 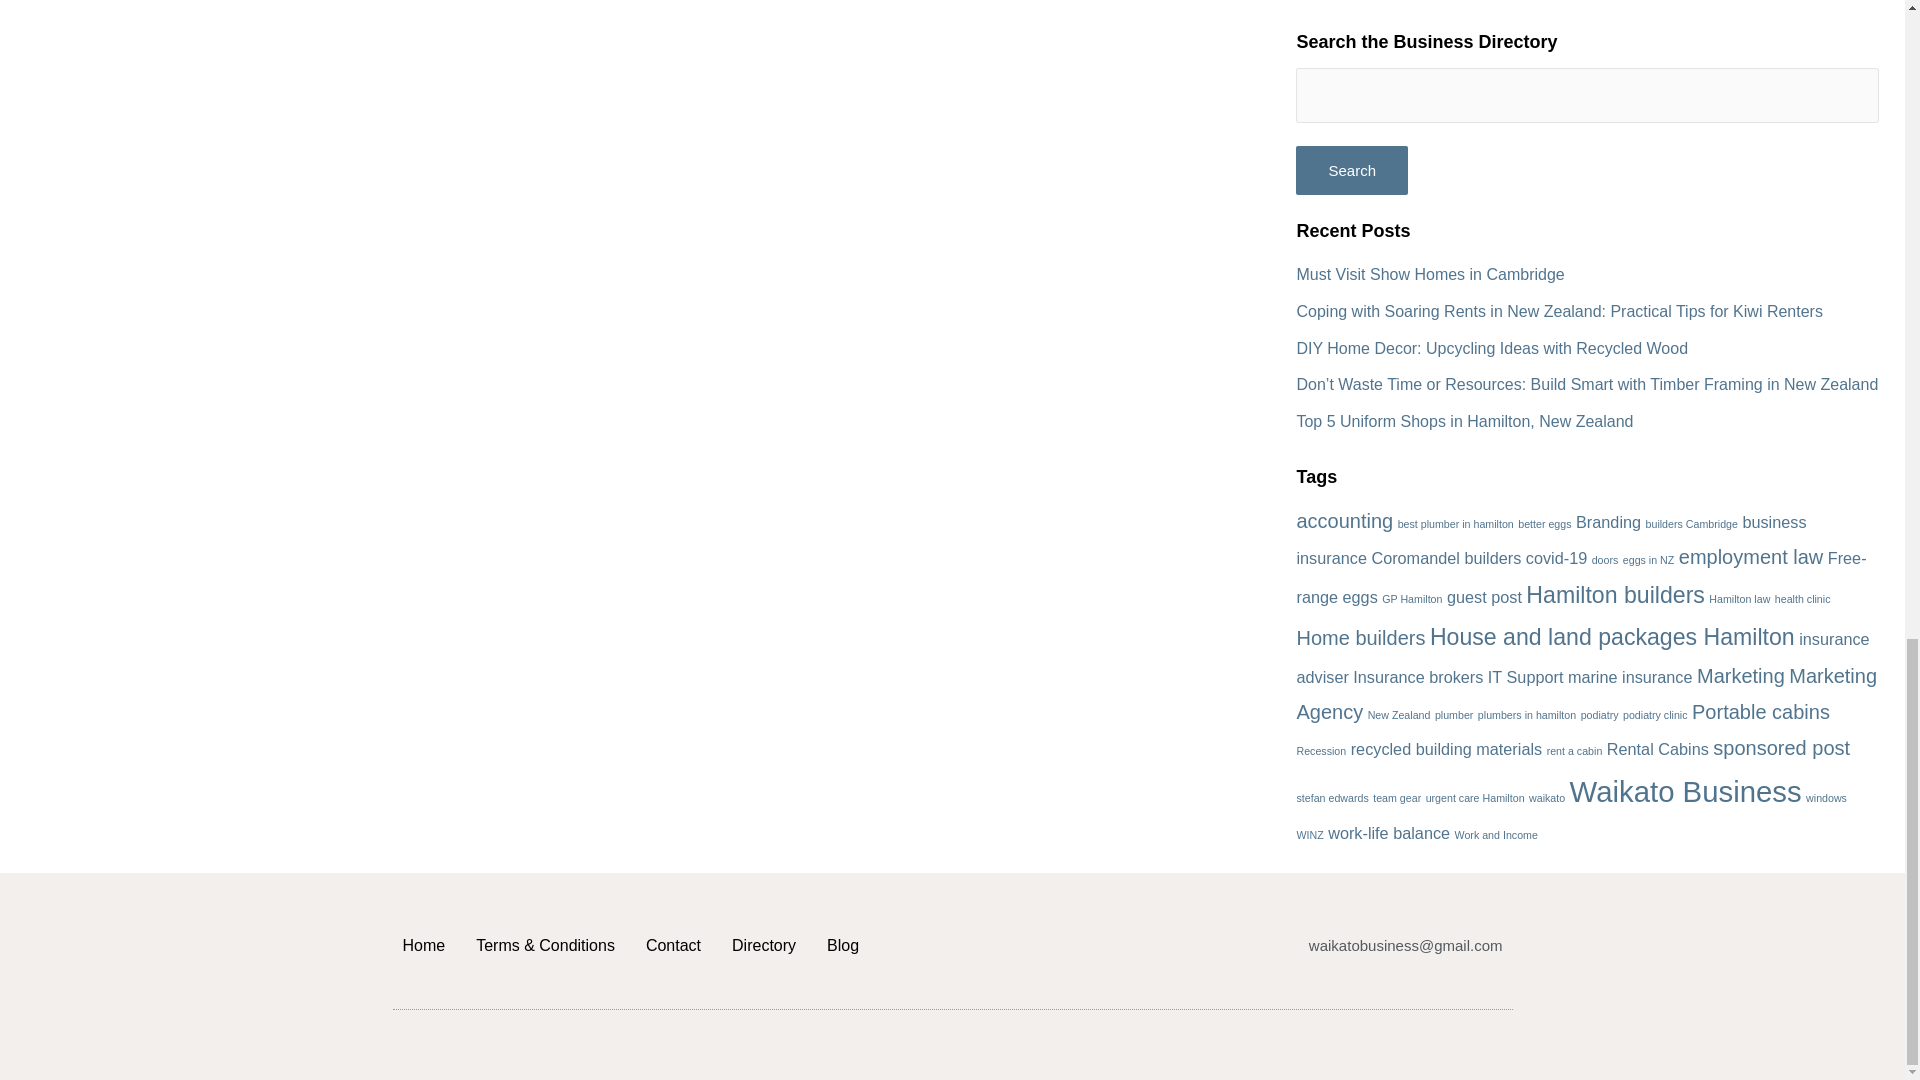 I want to click on Search, so click(x=1352, y=170).